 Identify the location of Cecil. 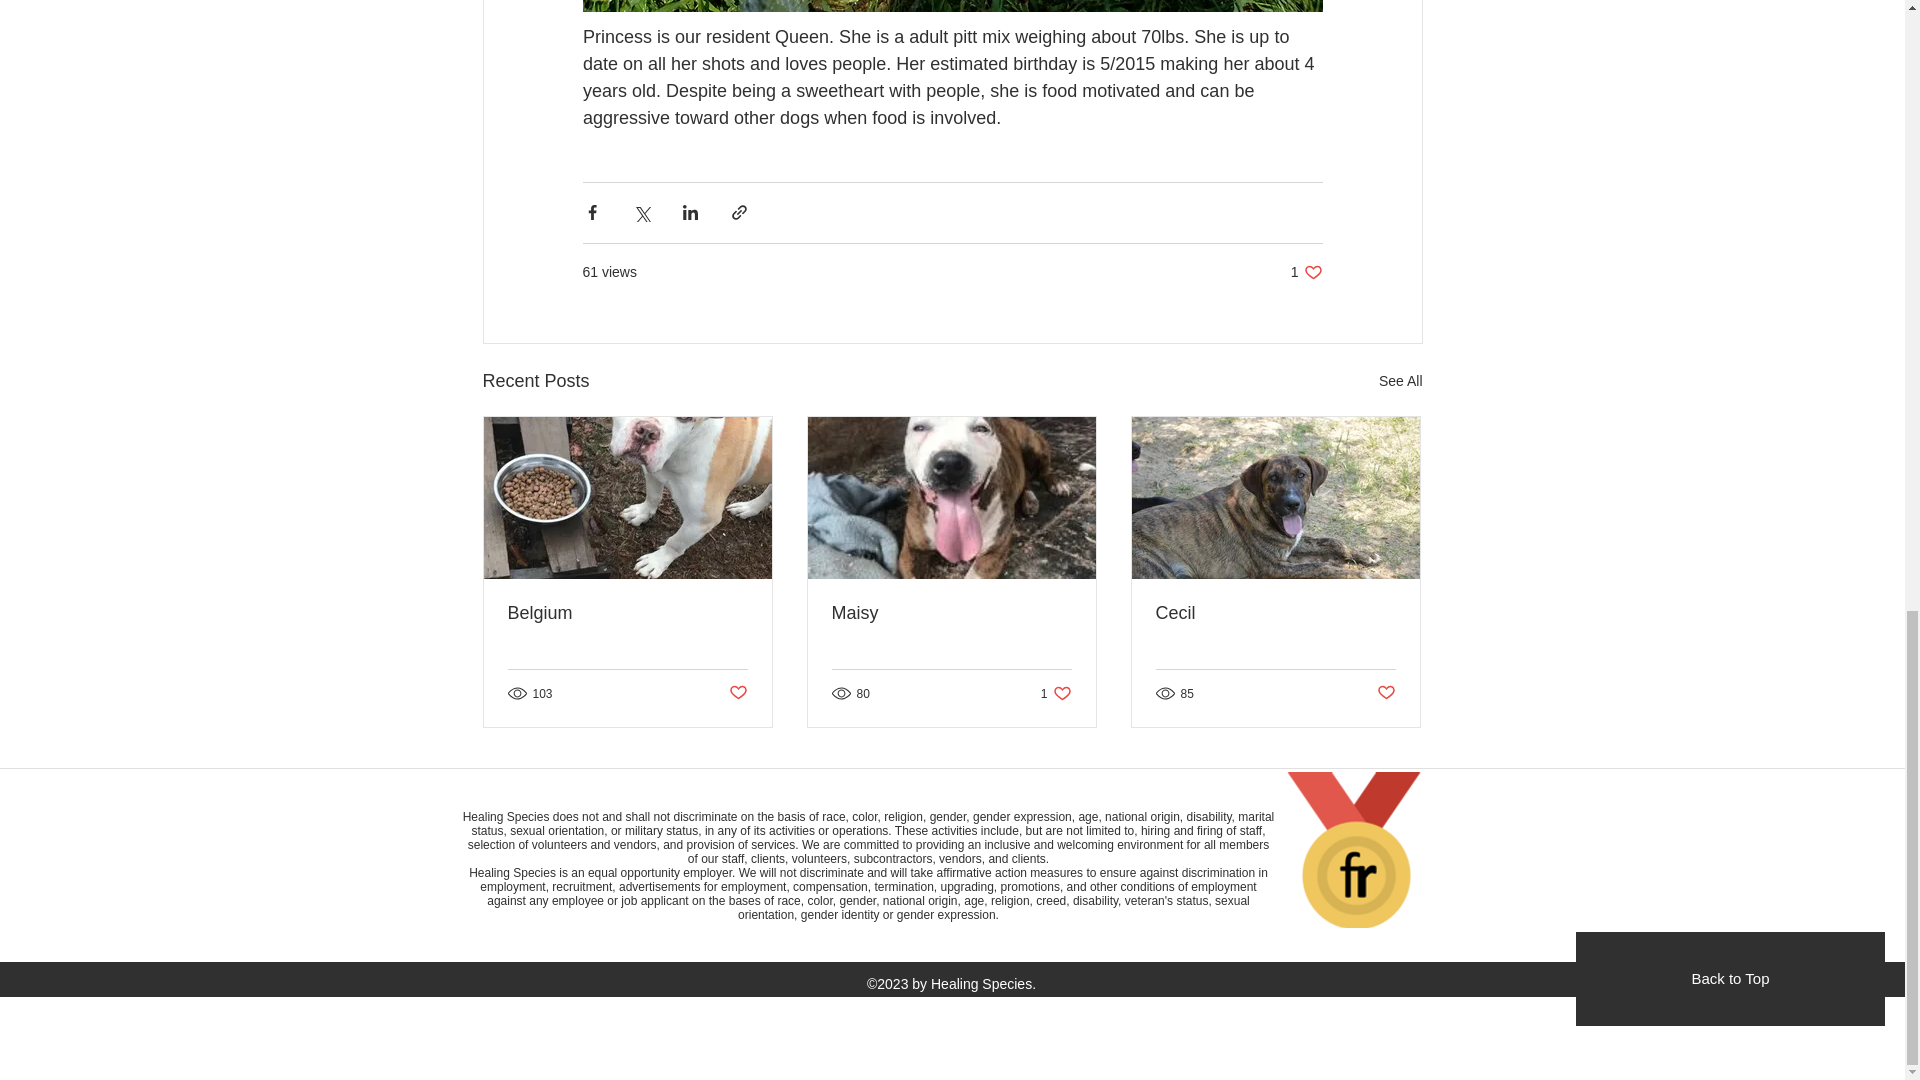
(1056, 693).